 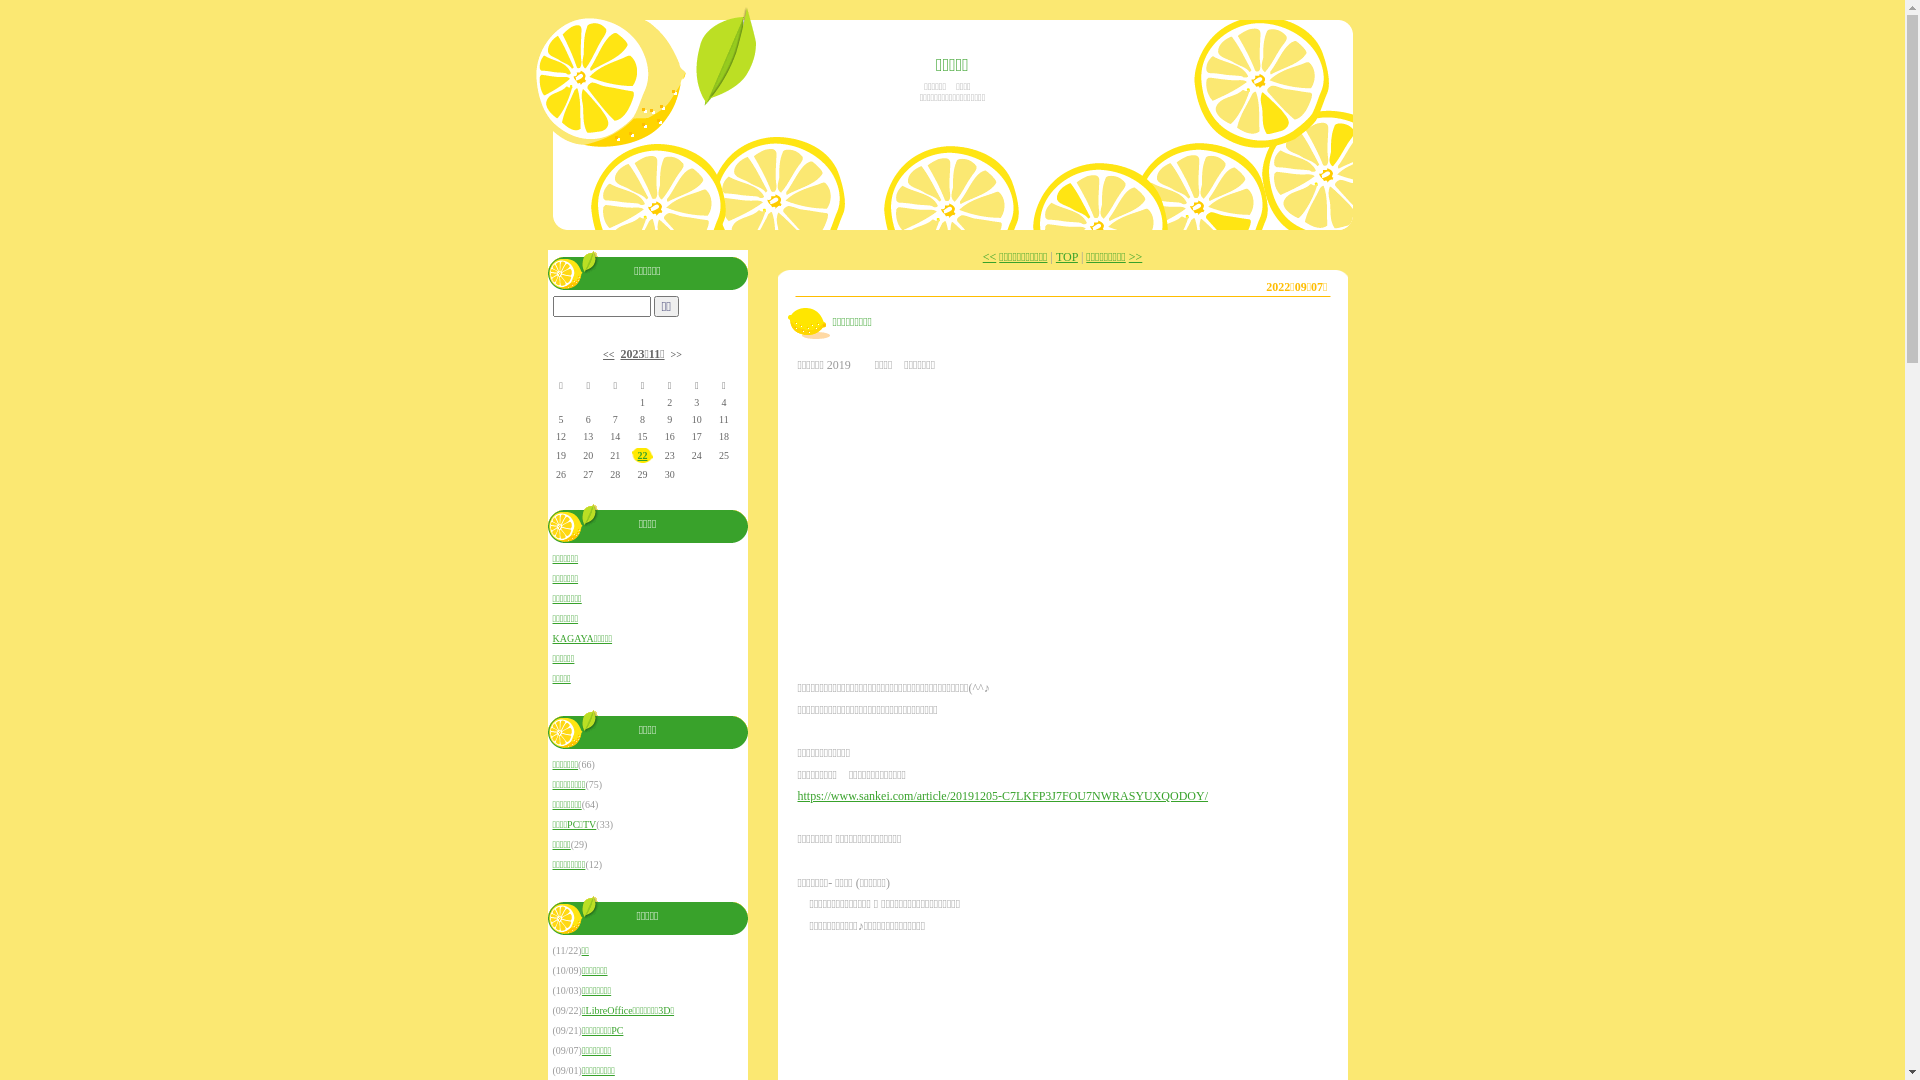 What do you see at coordinates (1048, 517) in the screenshot?
I see `YouTube video player` at bounding box center [1048, 517].